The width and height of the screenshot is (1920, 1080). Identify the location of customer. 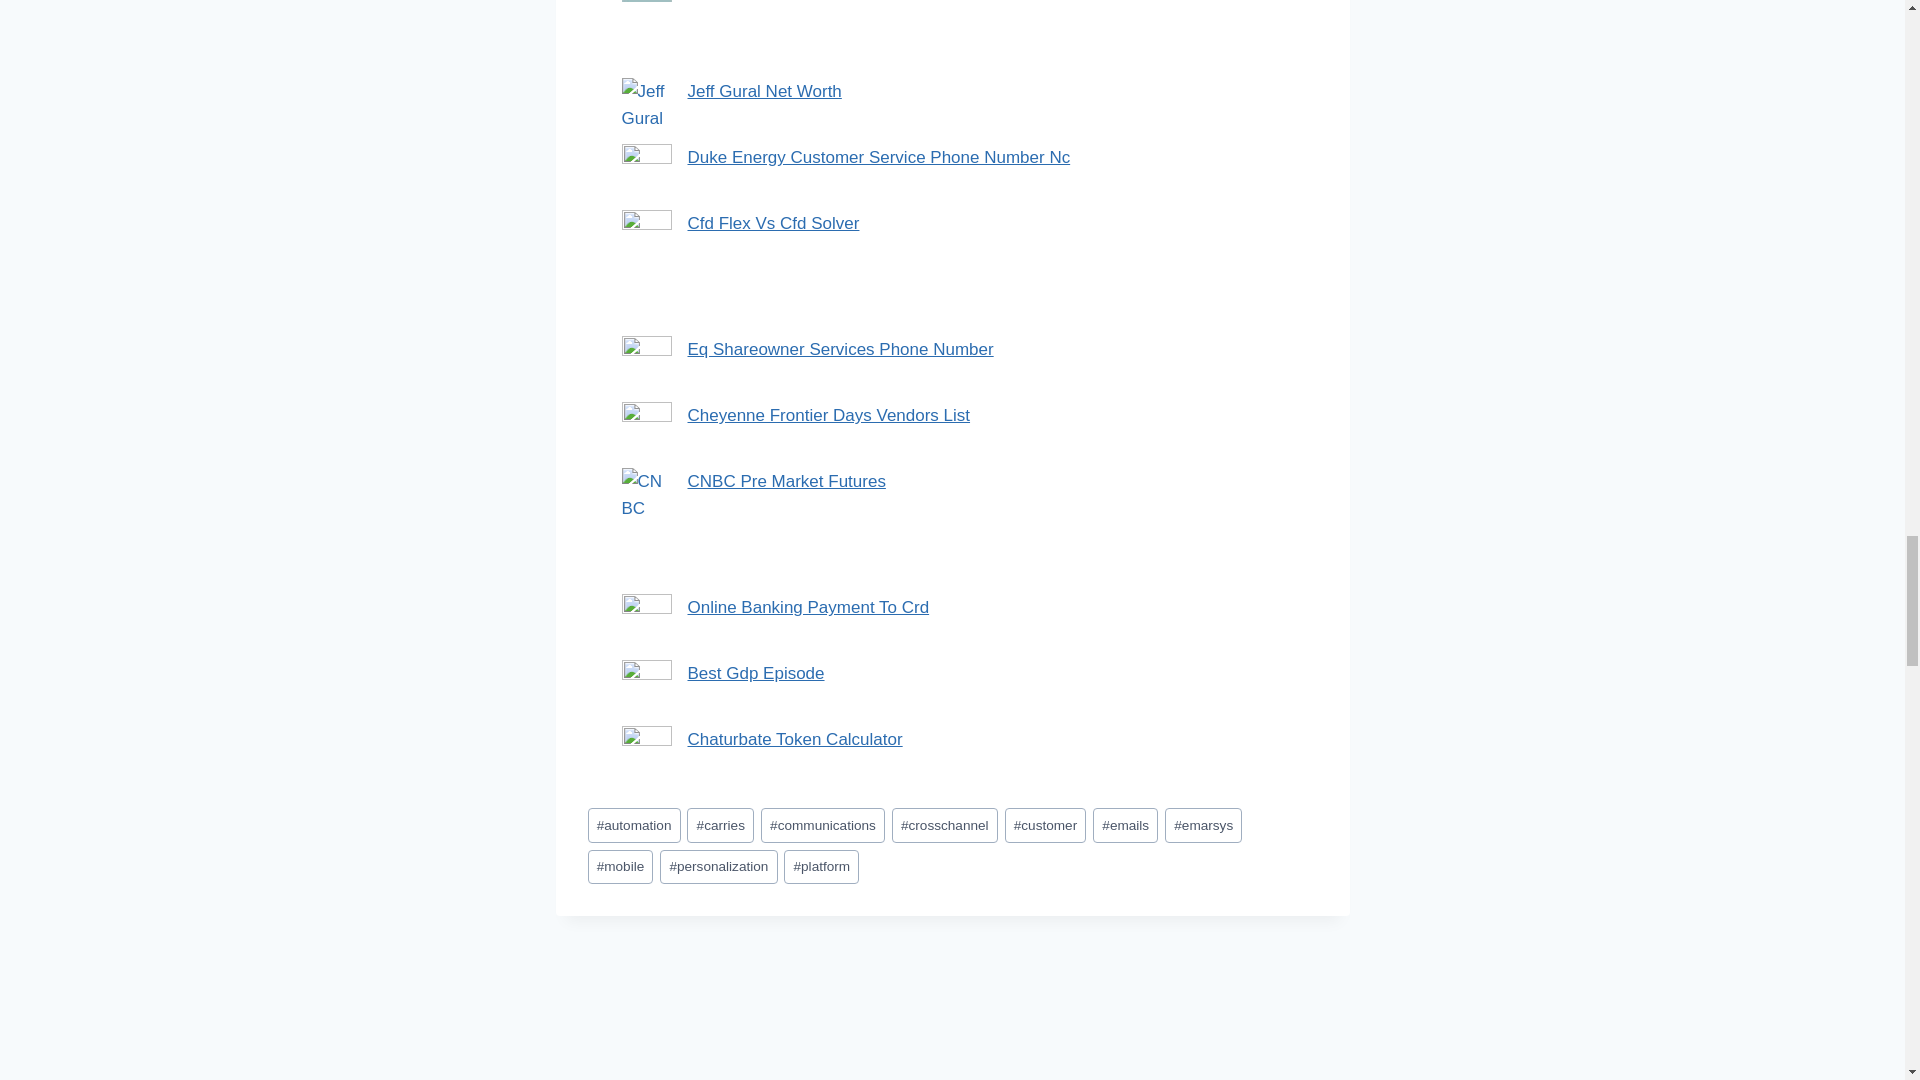
(1045, 825).